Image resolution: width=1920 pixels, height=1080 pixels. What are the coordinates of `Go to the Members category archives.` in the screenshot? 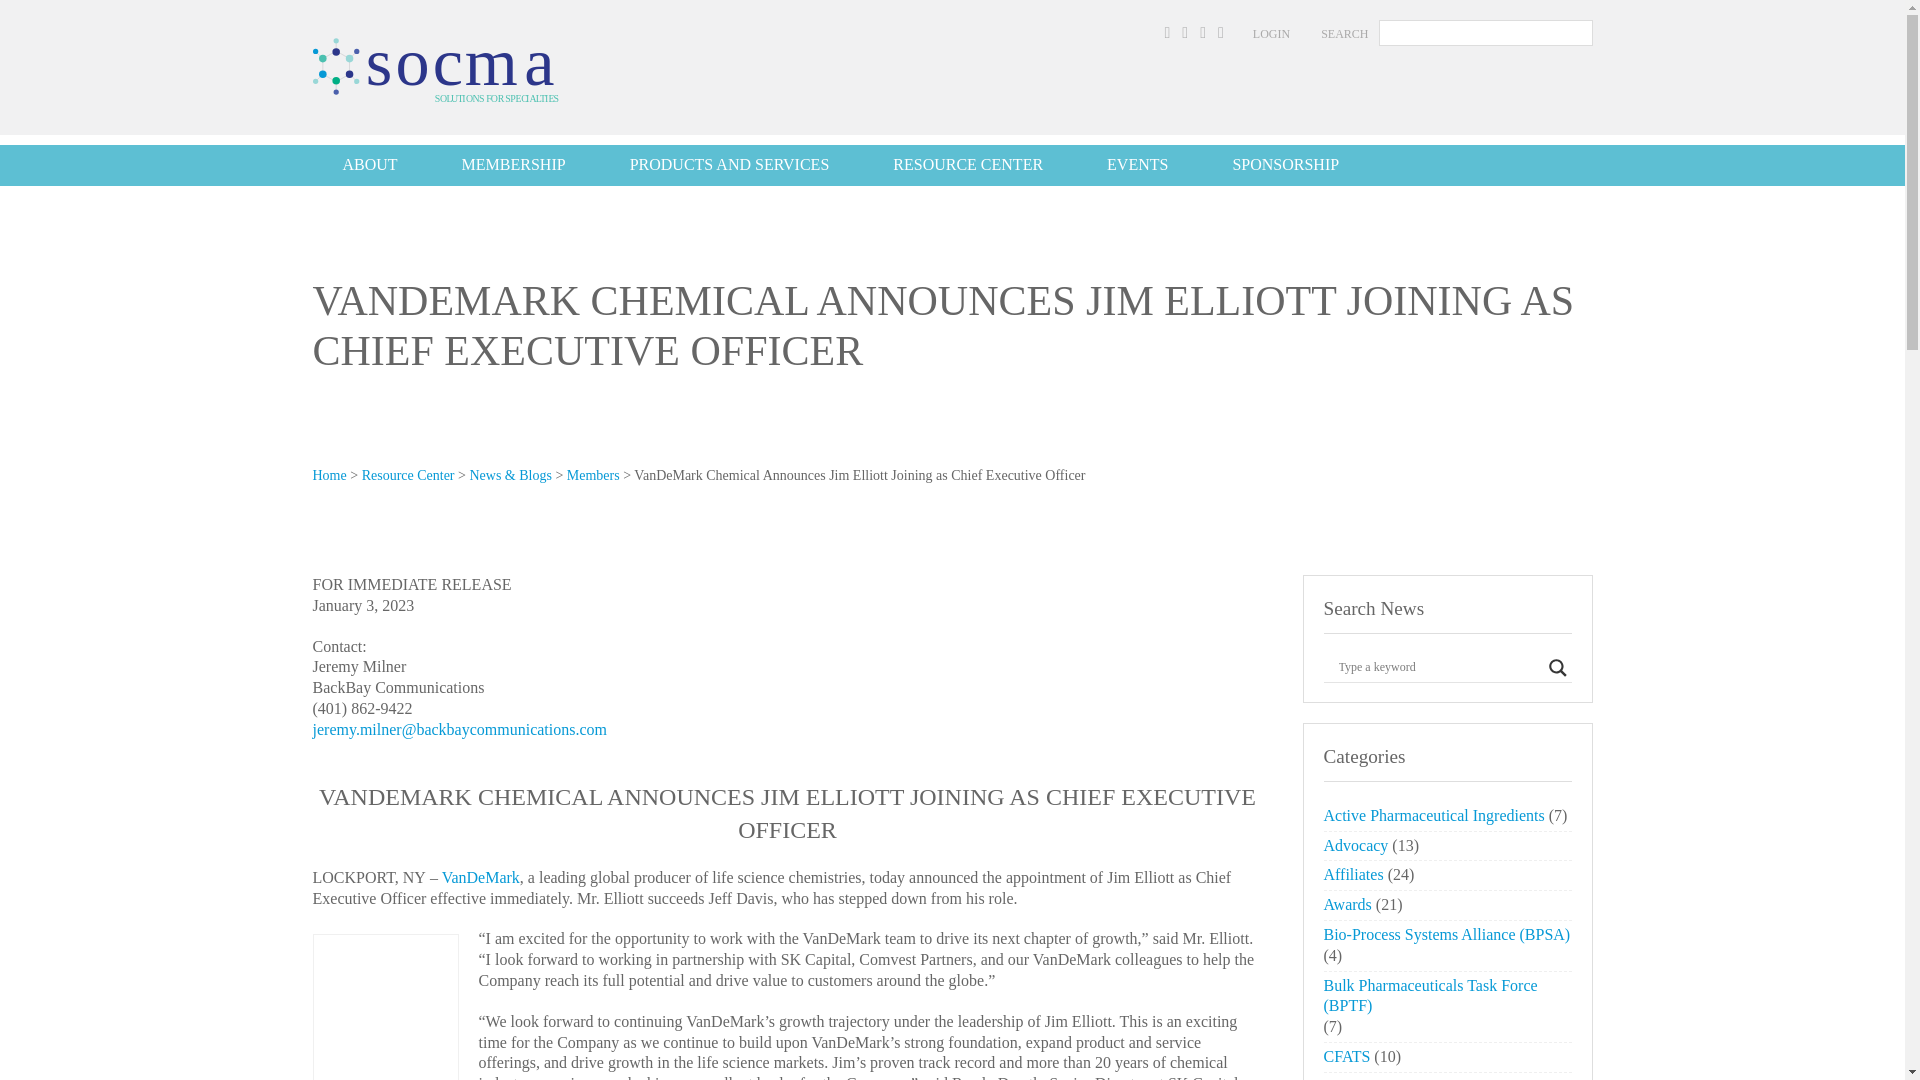 It's located at (593, 474).